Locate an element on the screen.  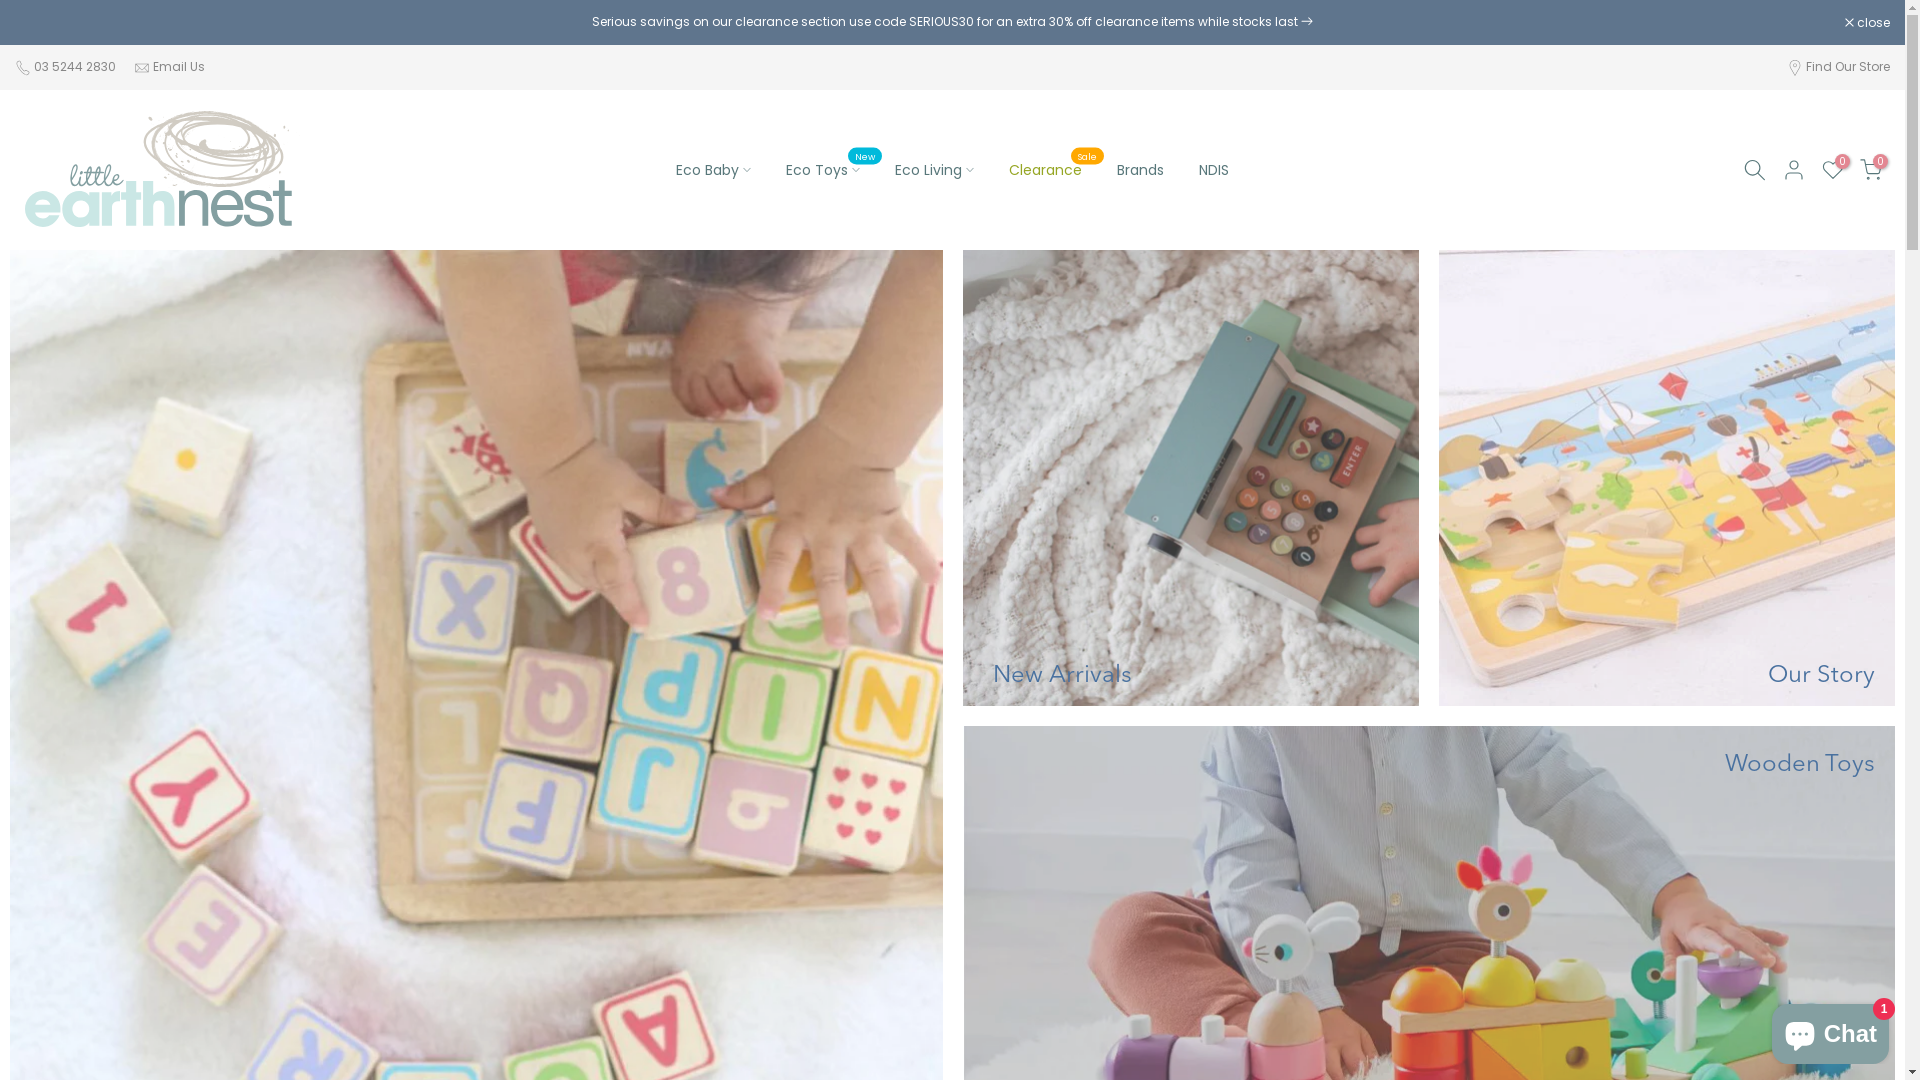
Clearance
Sale is located at coordinates (1045, 170).